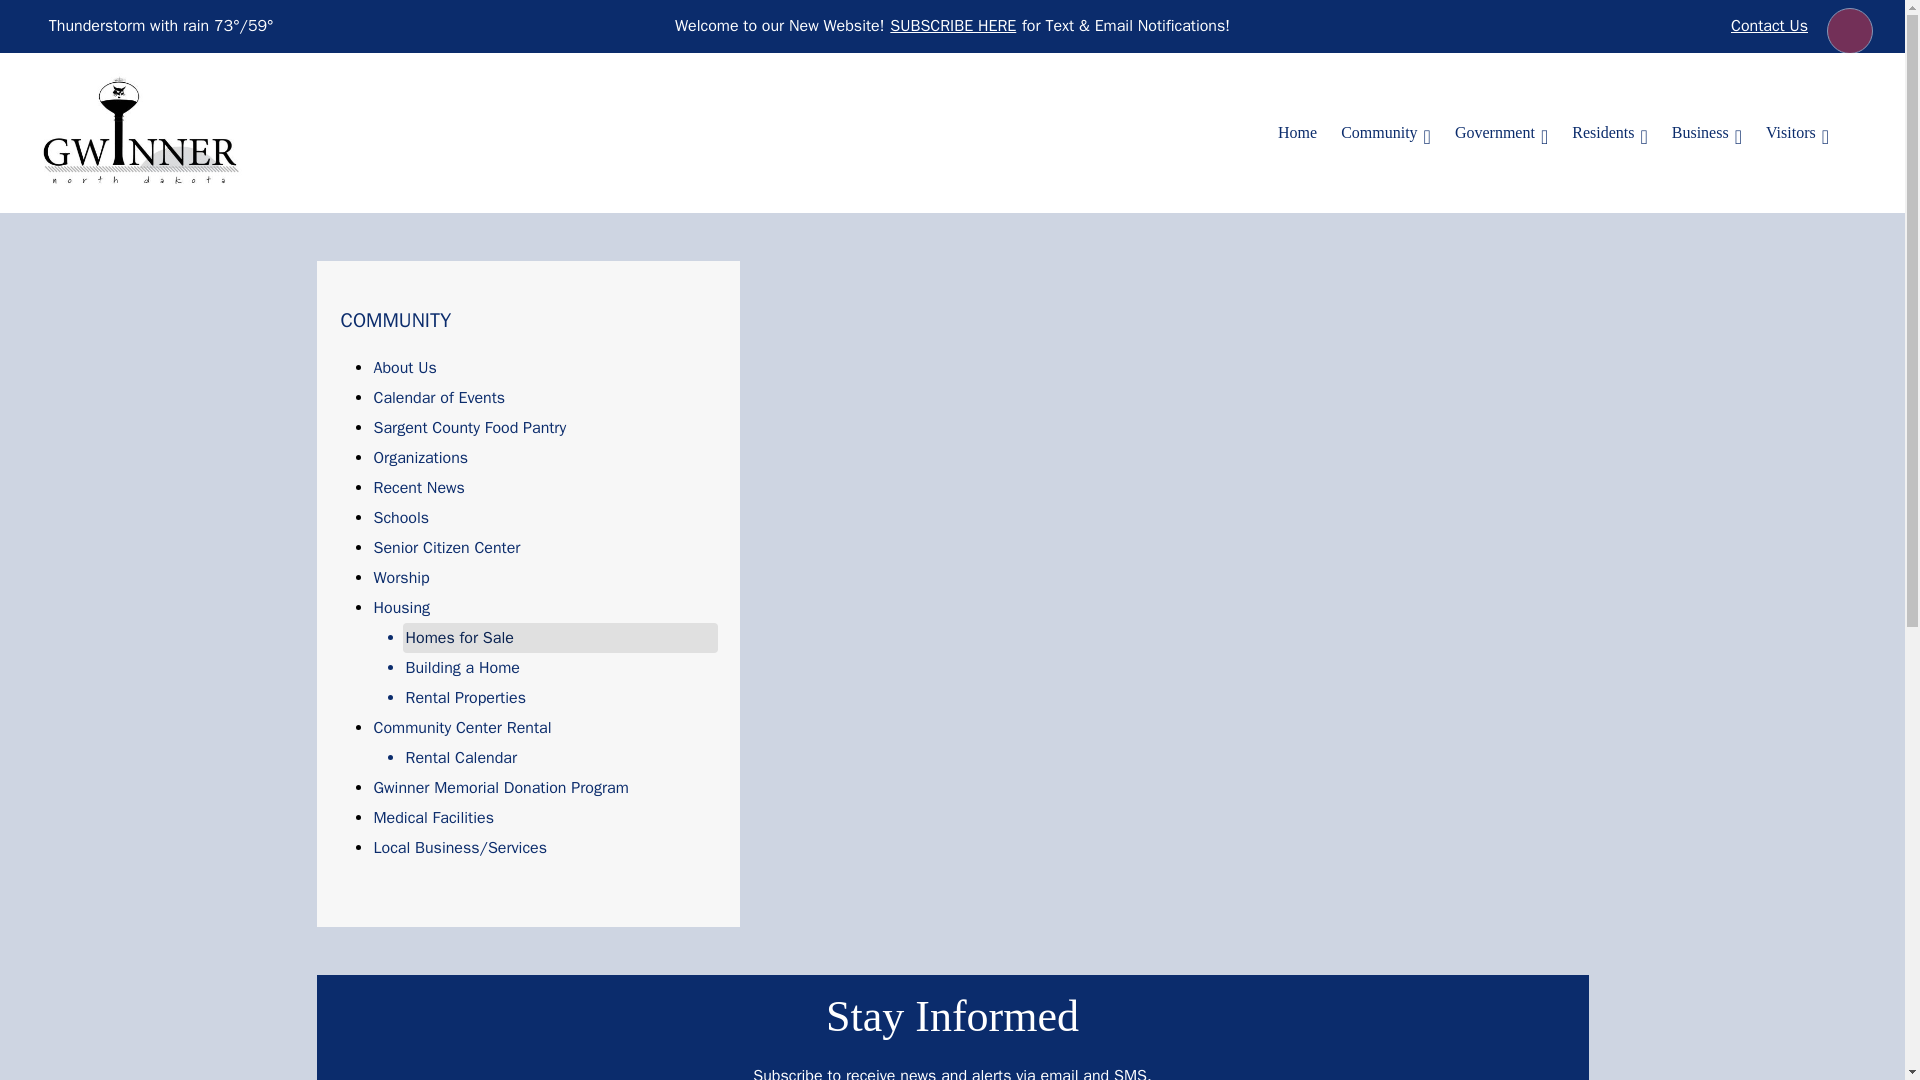  What do you see at coordinates (1386, 133) in the screenshot?
I see `Community` at bounding box center [1386, 133].